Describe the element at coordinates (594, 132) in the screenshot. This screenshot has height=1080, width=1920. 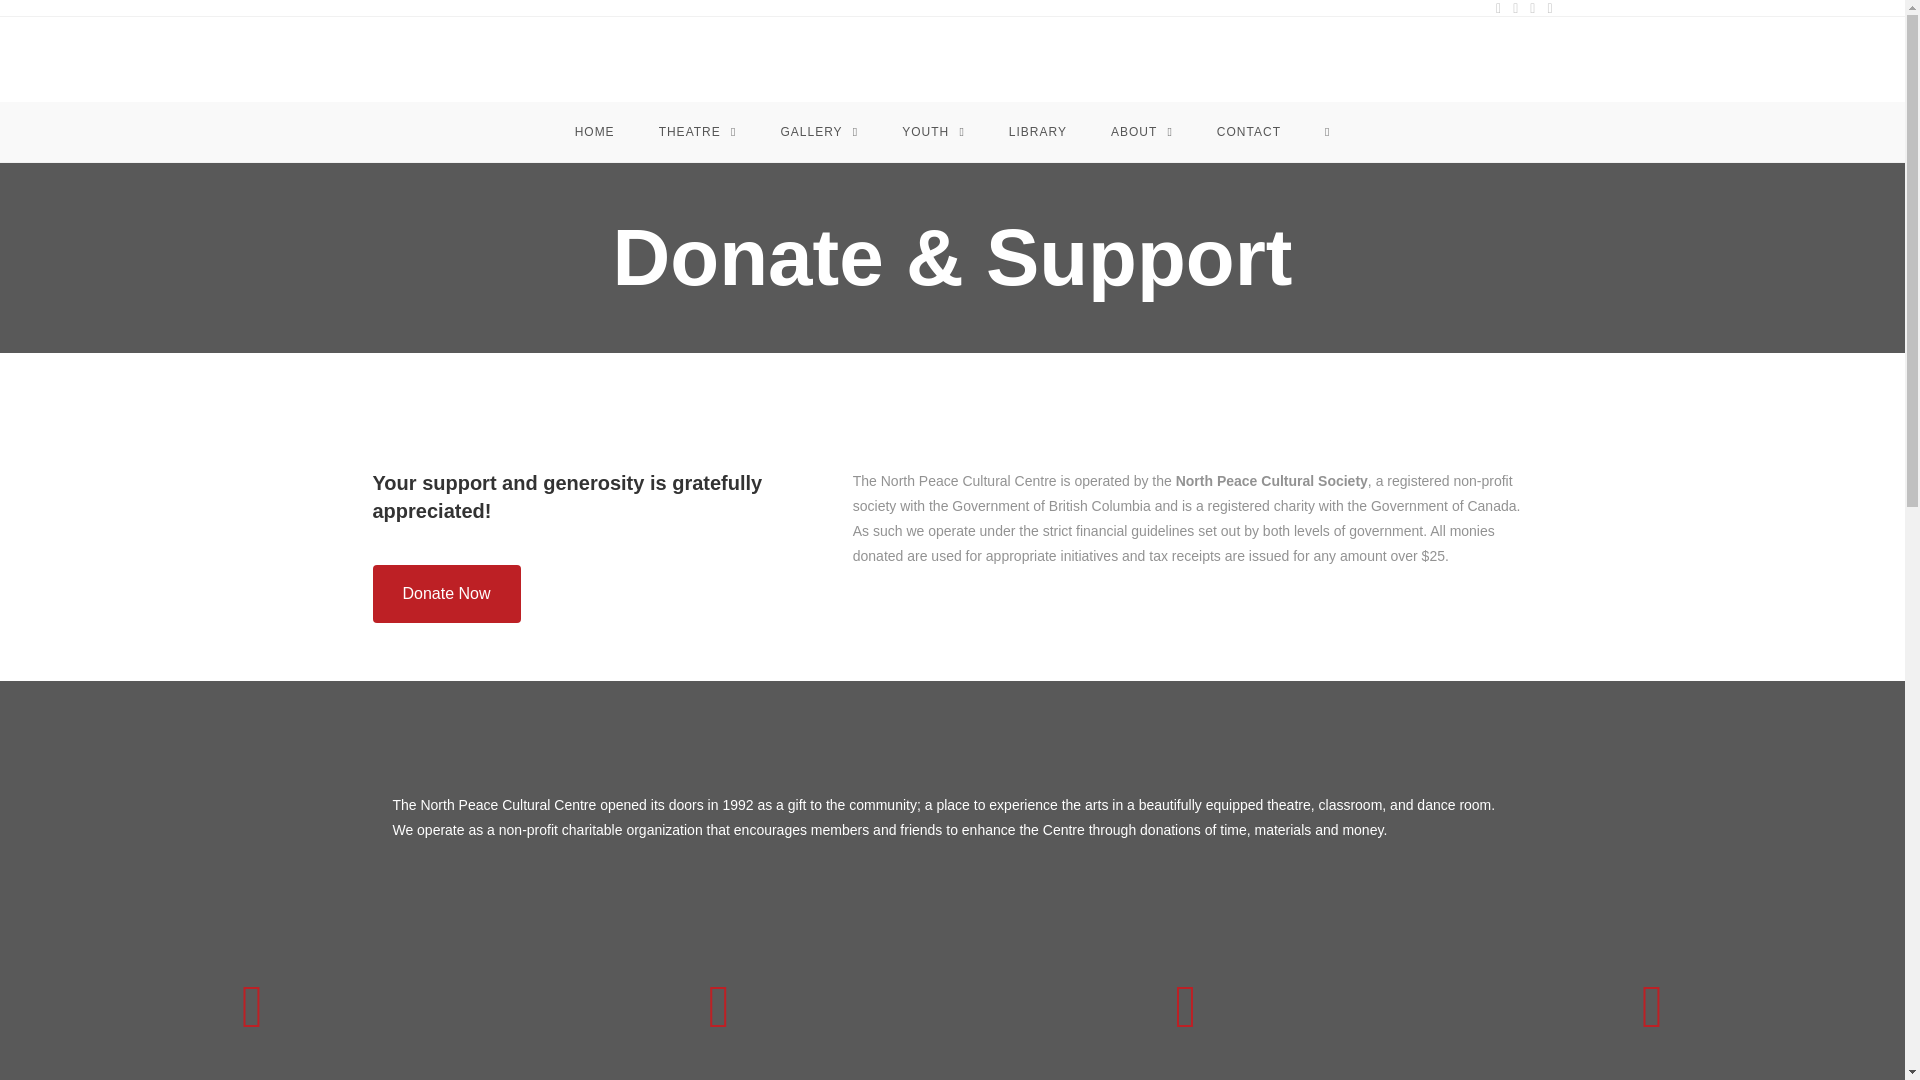
I see `HOME` at that location.